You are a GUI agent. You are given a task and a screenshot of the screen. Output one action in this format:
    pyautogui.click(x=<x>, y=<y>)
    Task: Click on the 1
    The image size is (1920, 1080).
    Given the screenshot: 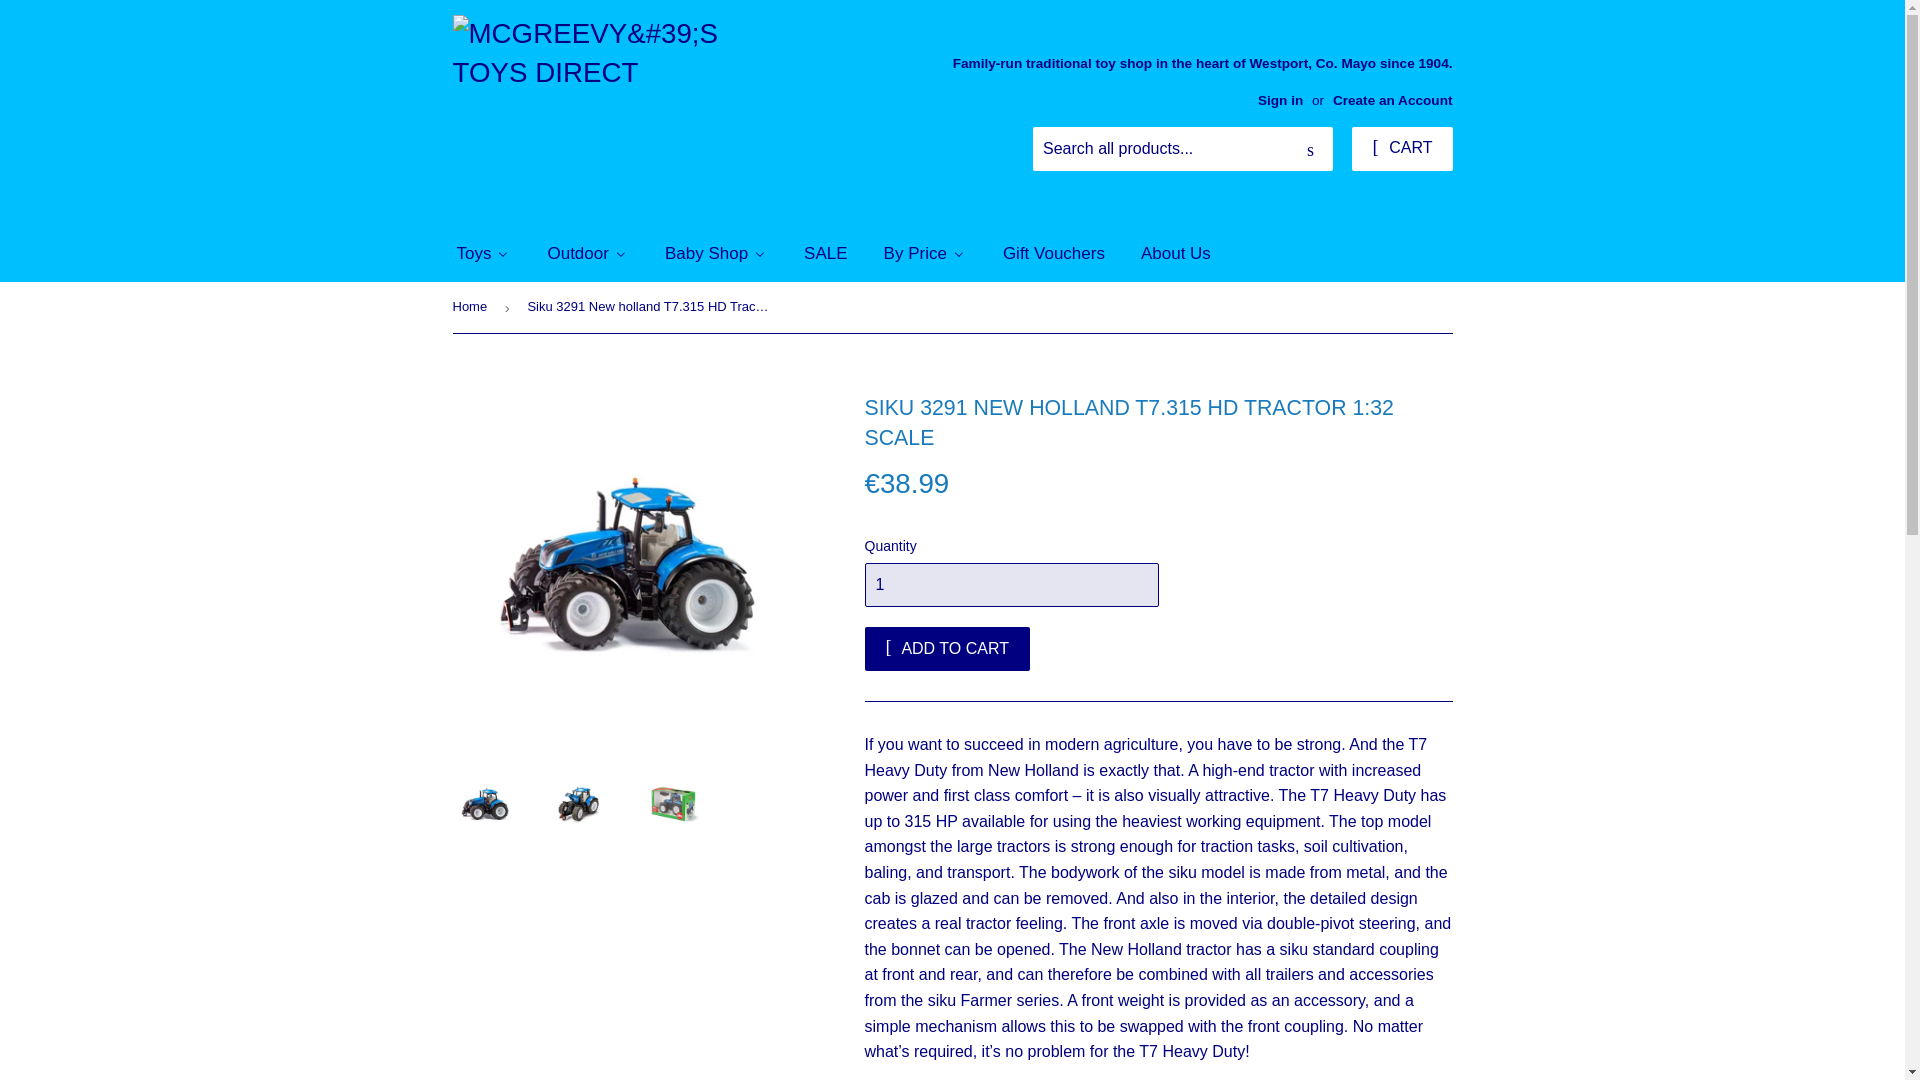 What is the action you would take?
    pyautogui.click(x=1010, y=584)
    